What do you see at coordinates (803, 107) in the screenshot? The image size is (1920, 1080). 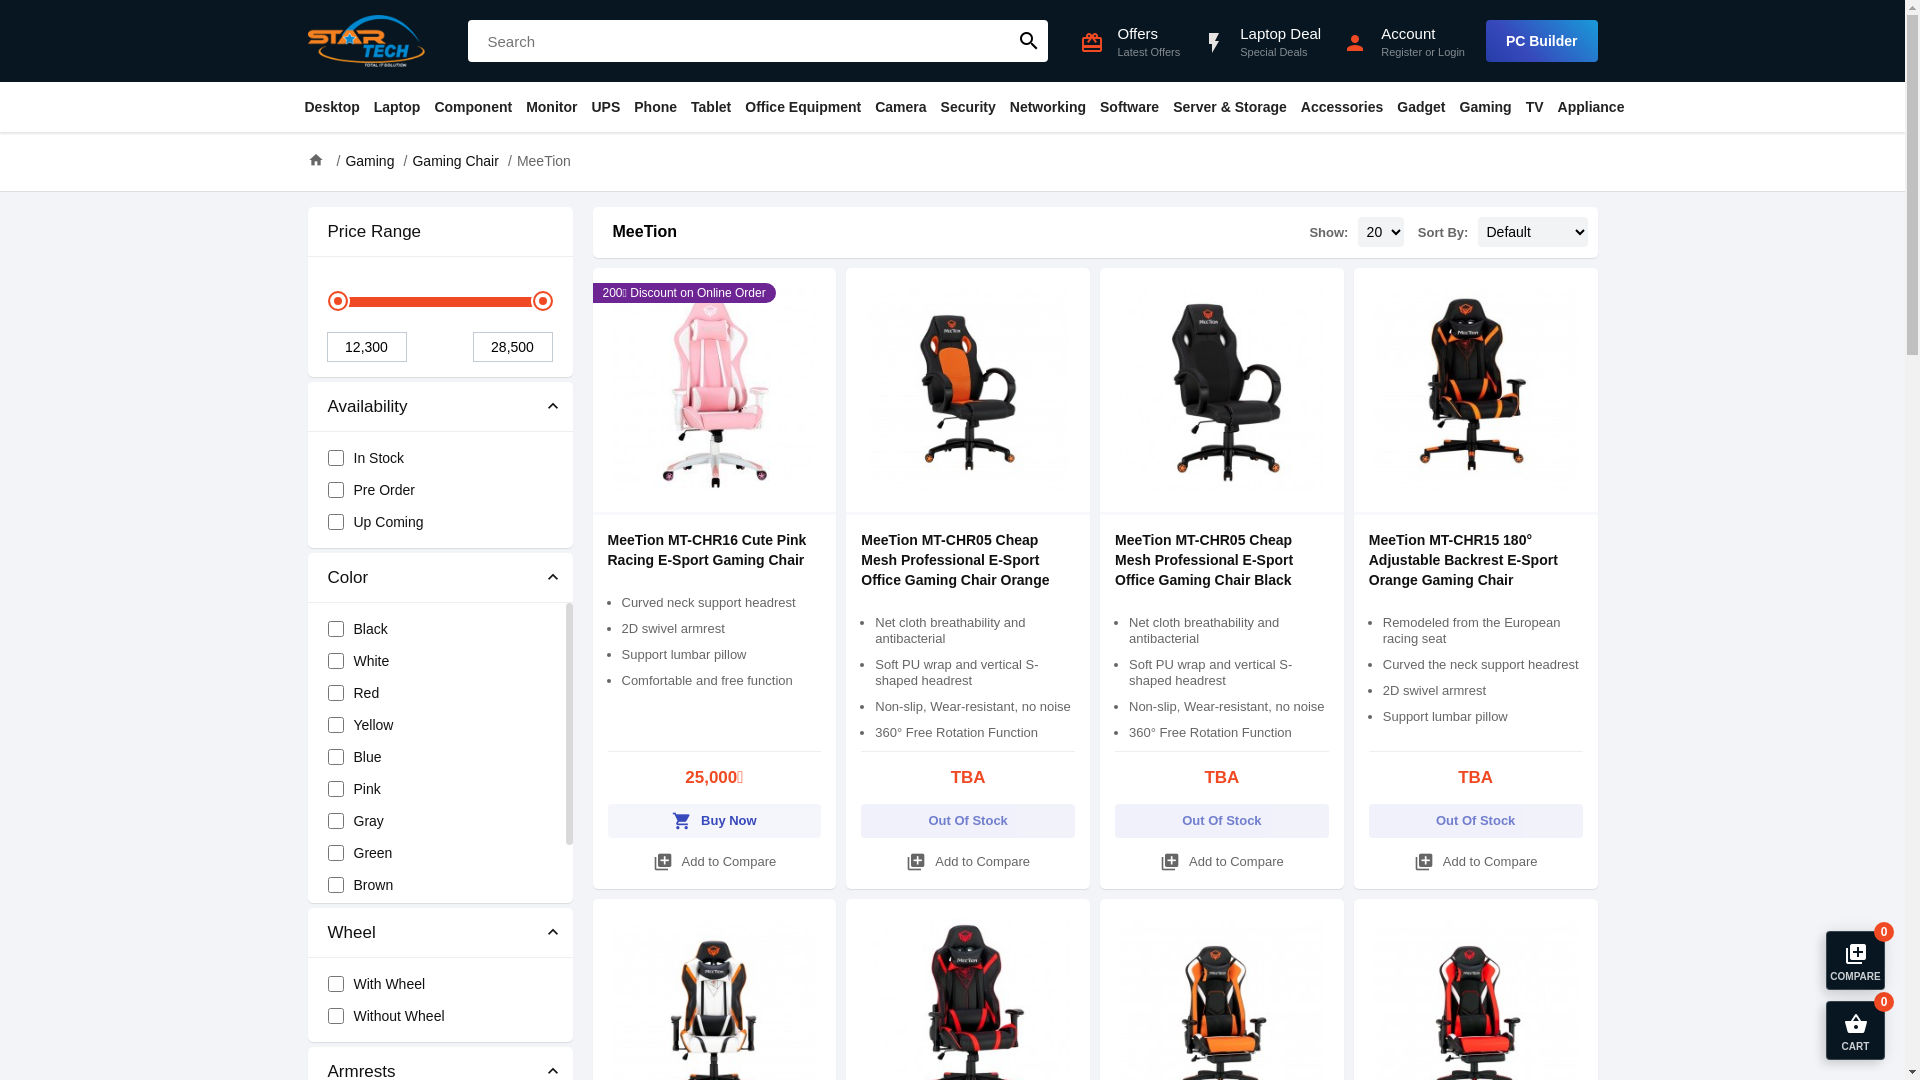 I see `Office Equipment` at bounding box center [803, 107].